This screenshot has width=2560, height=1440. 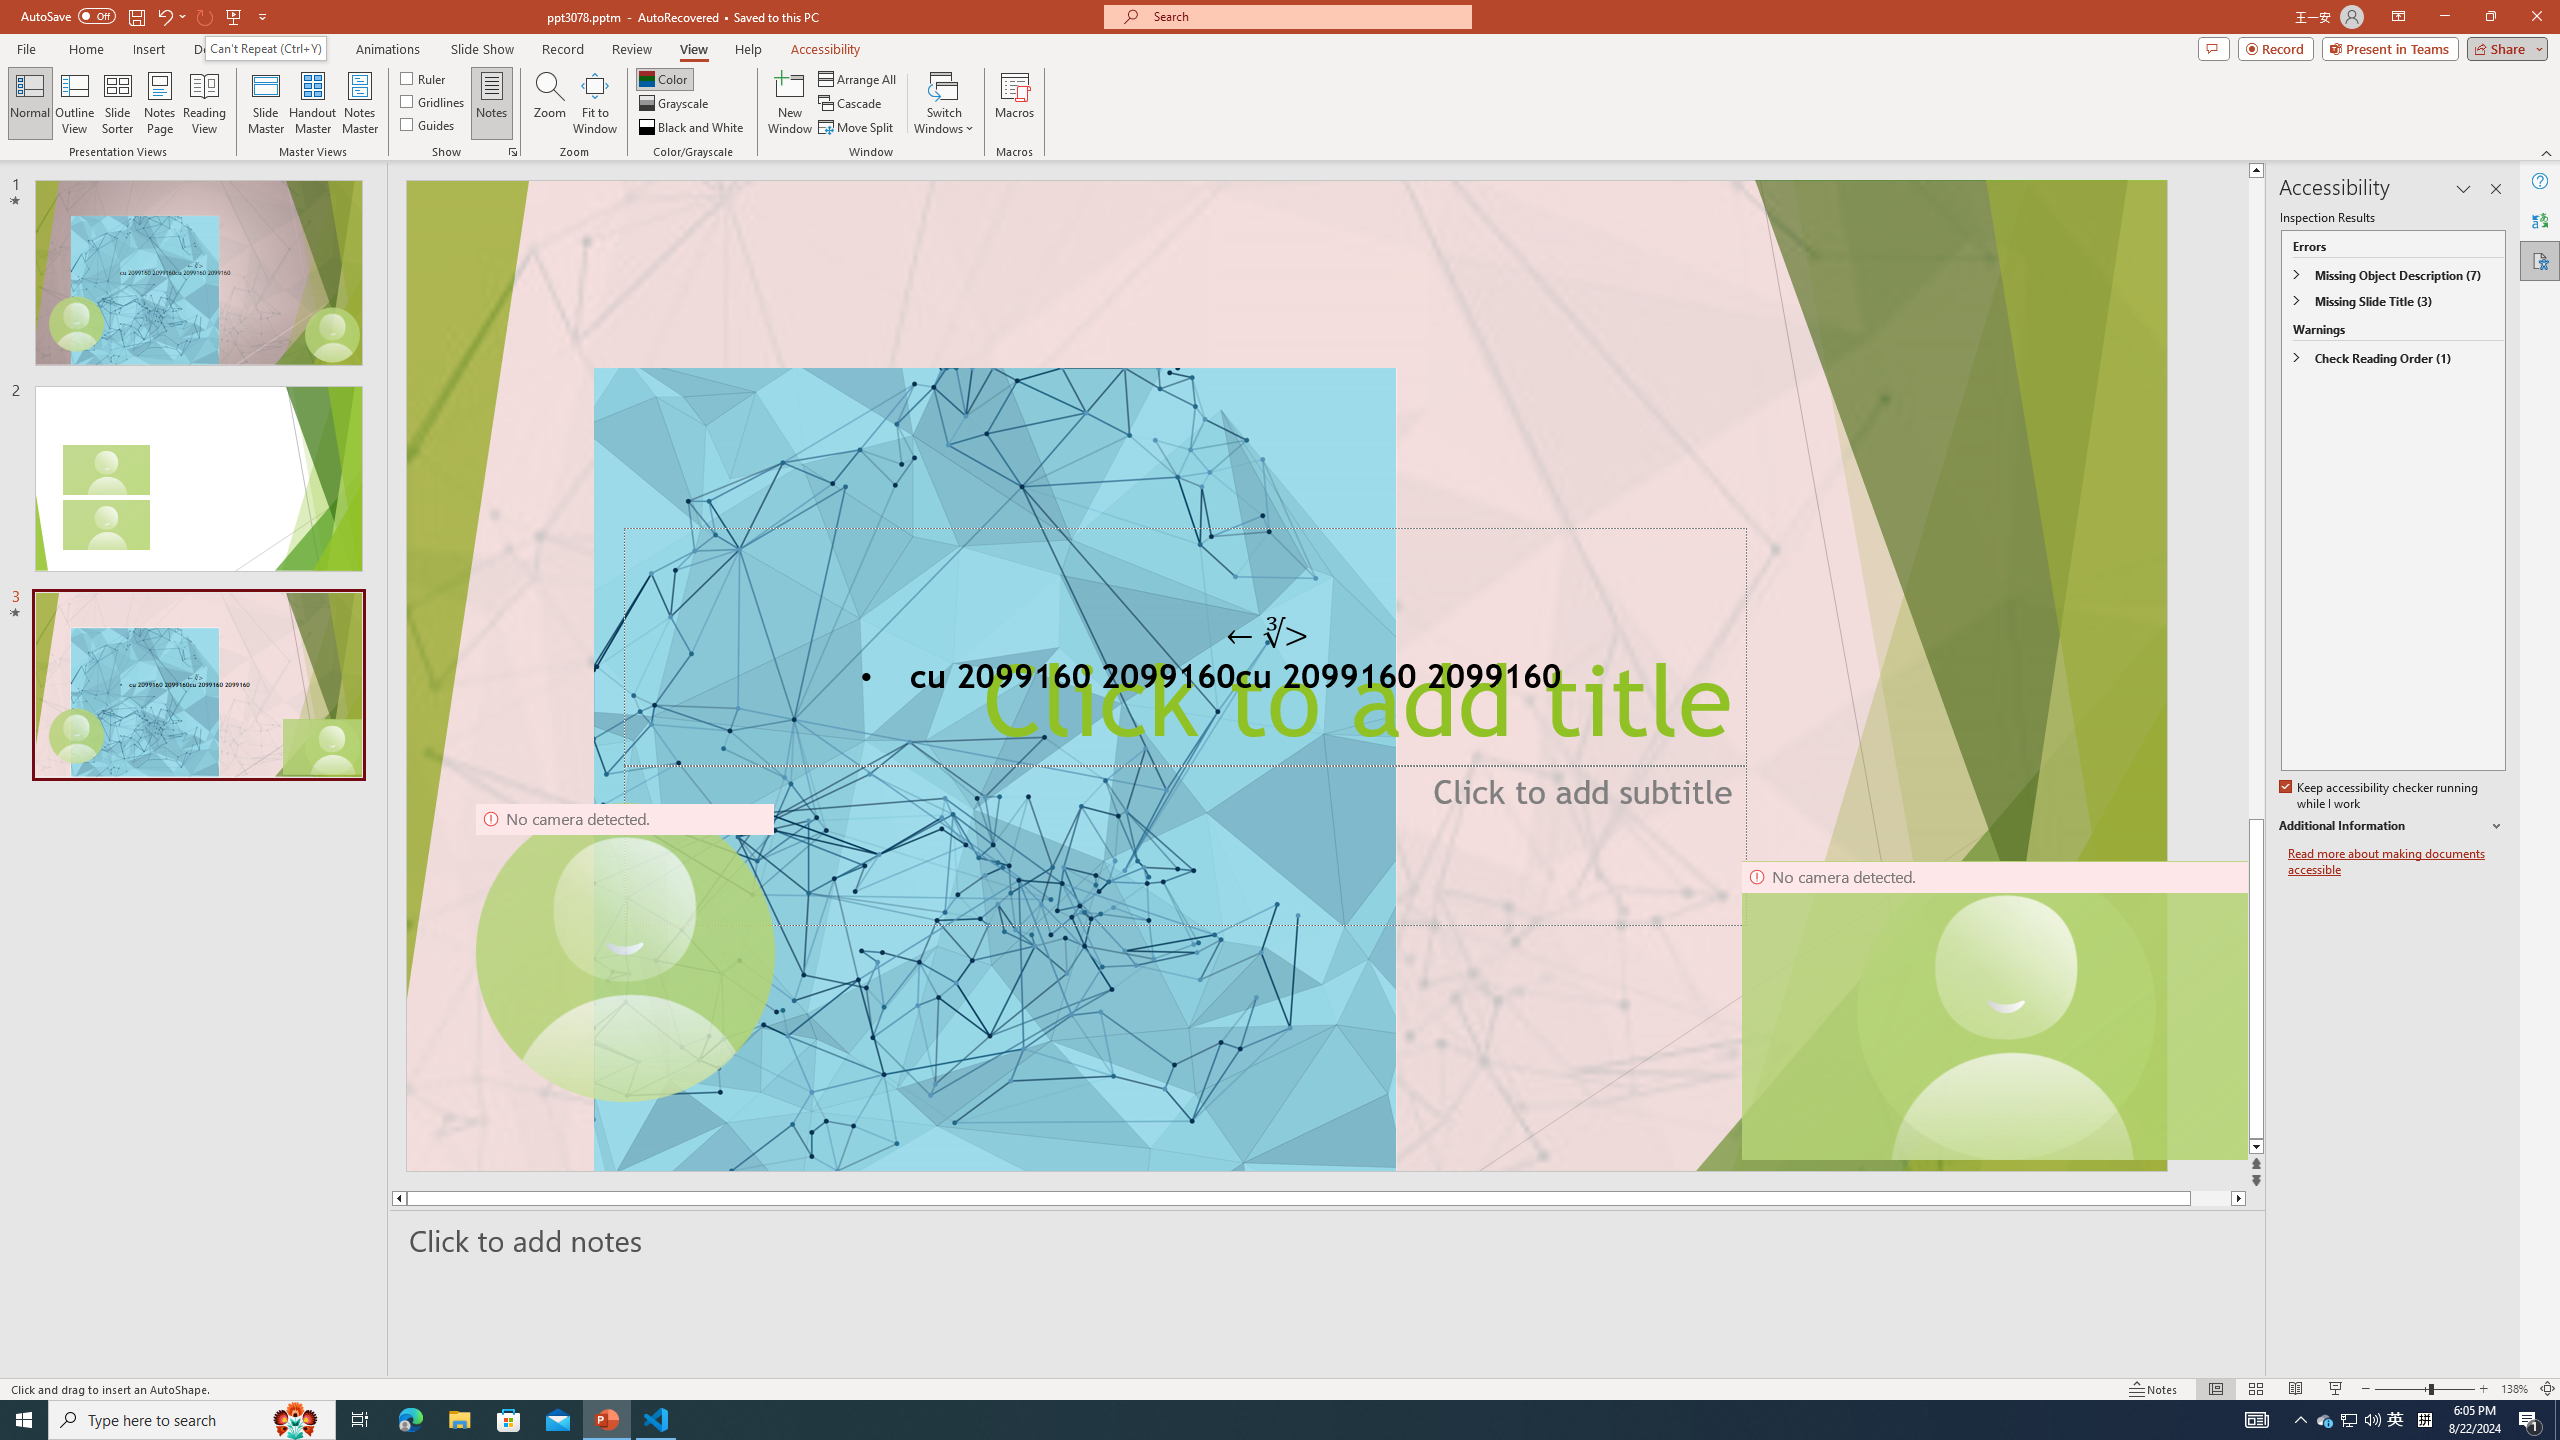 I want to click on Zoom 138%, so click(x=2514, y=1389).